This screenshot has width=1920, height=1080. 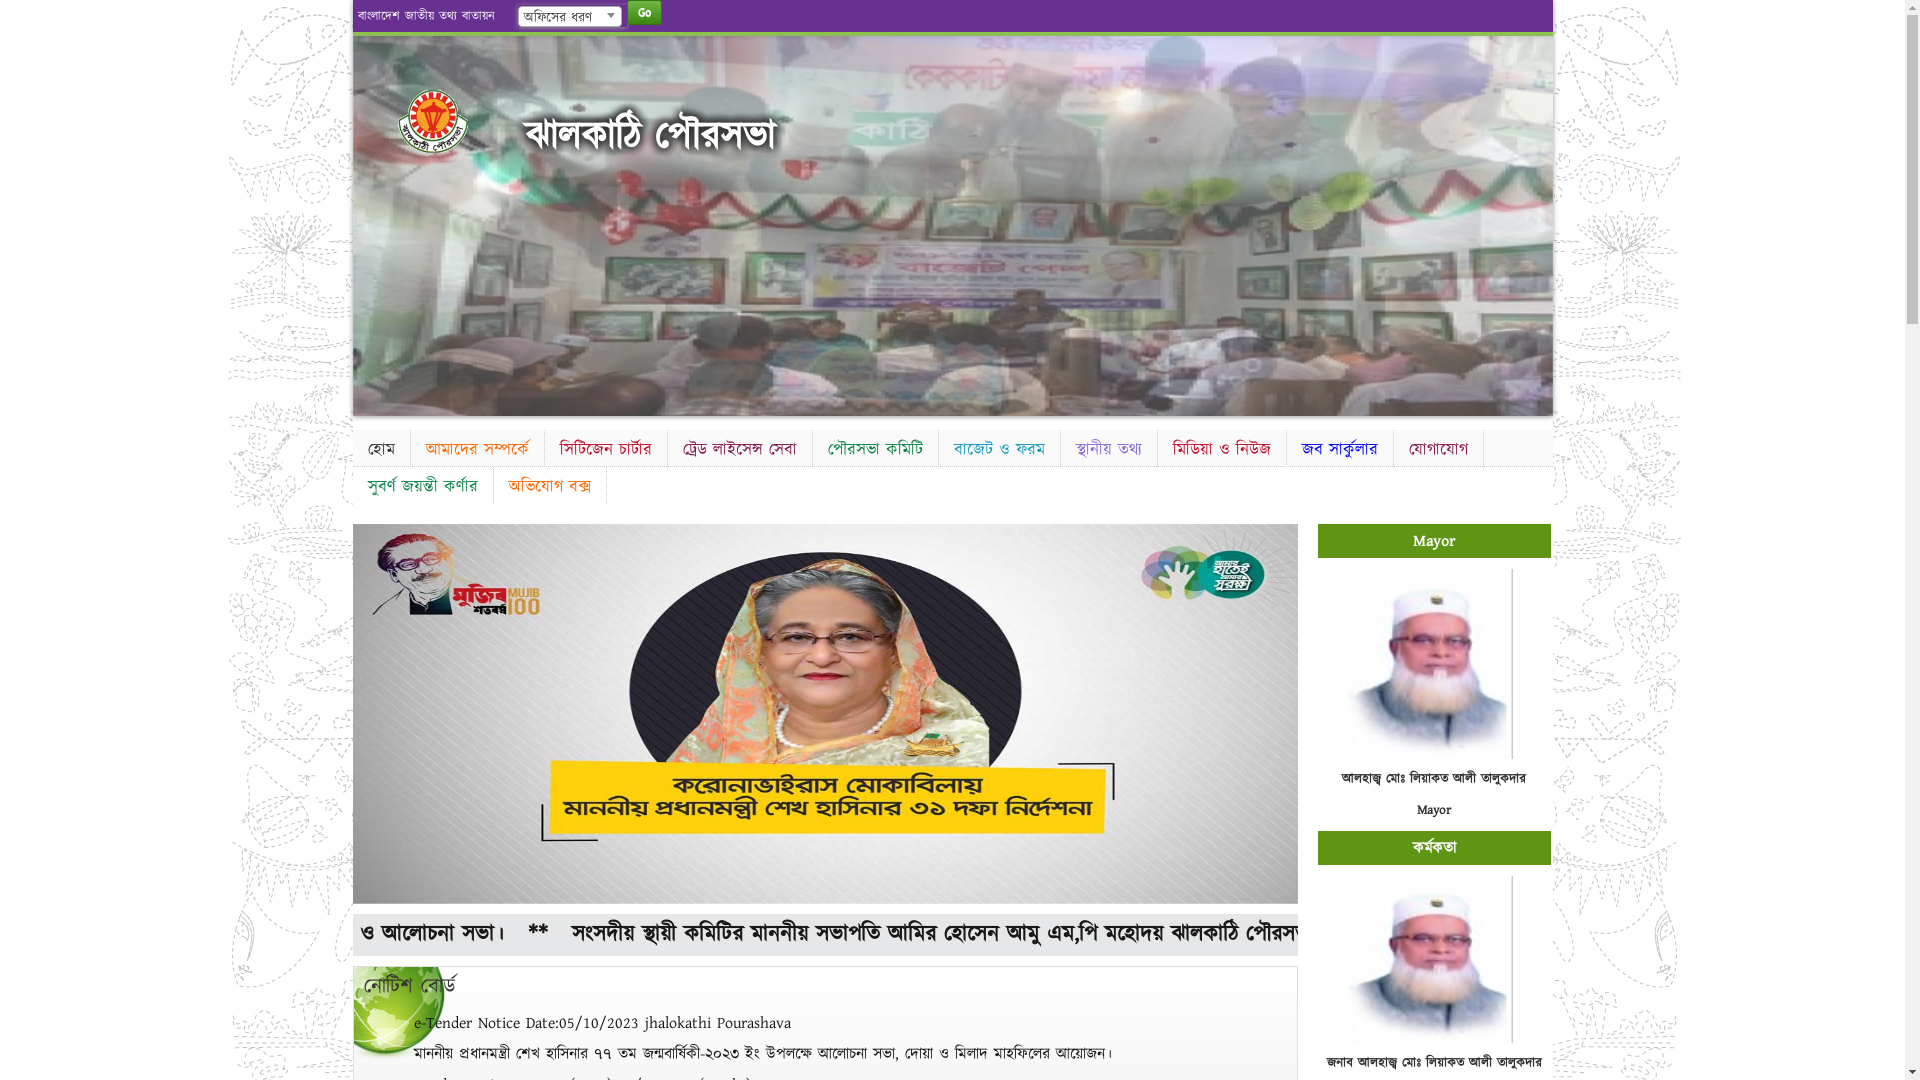 I want to click on Go, so click(x=644, y=12).